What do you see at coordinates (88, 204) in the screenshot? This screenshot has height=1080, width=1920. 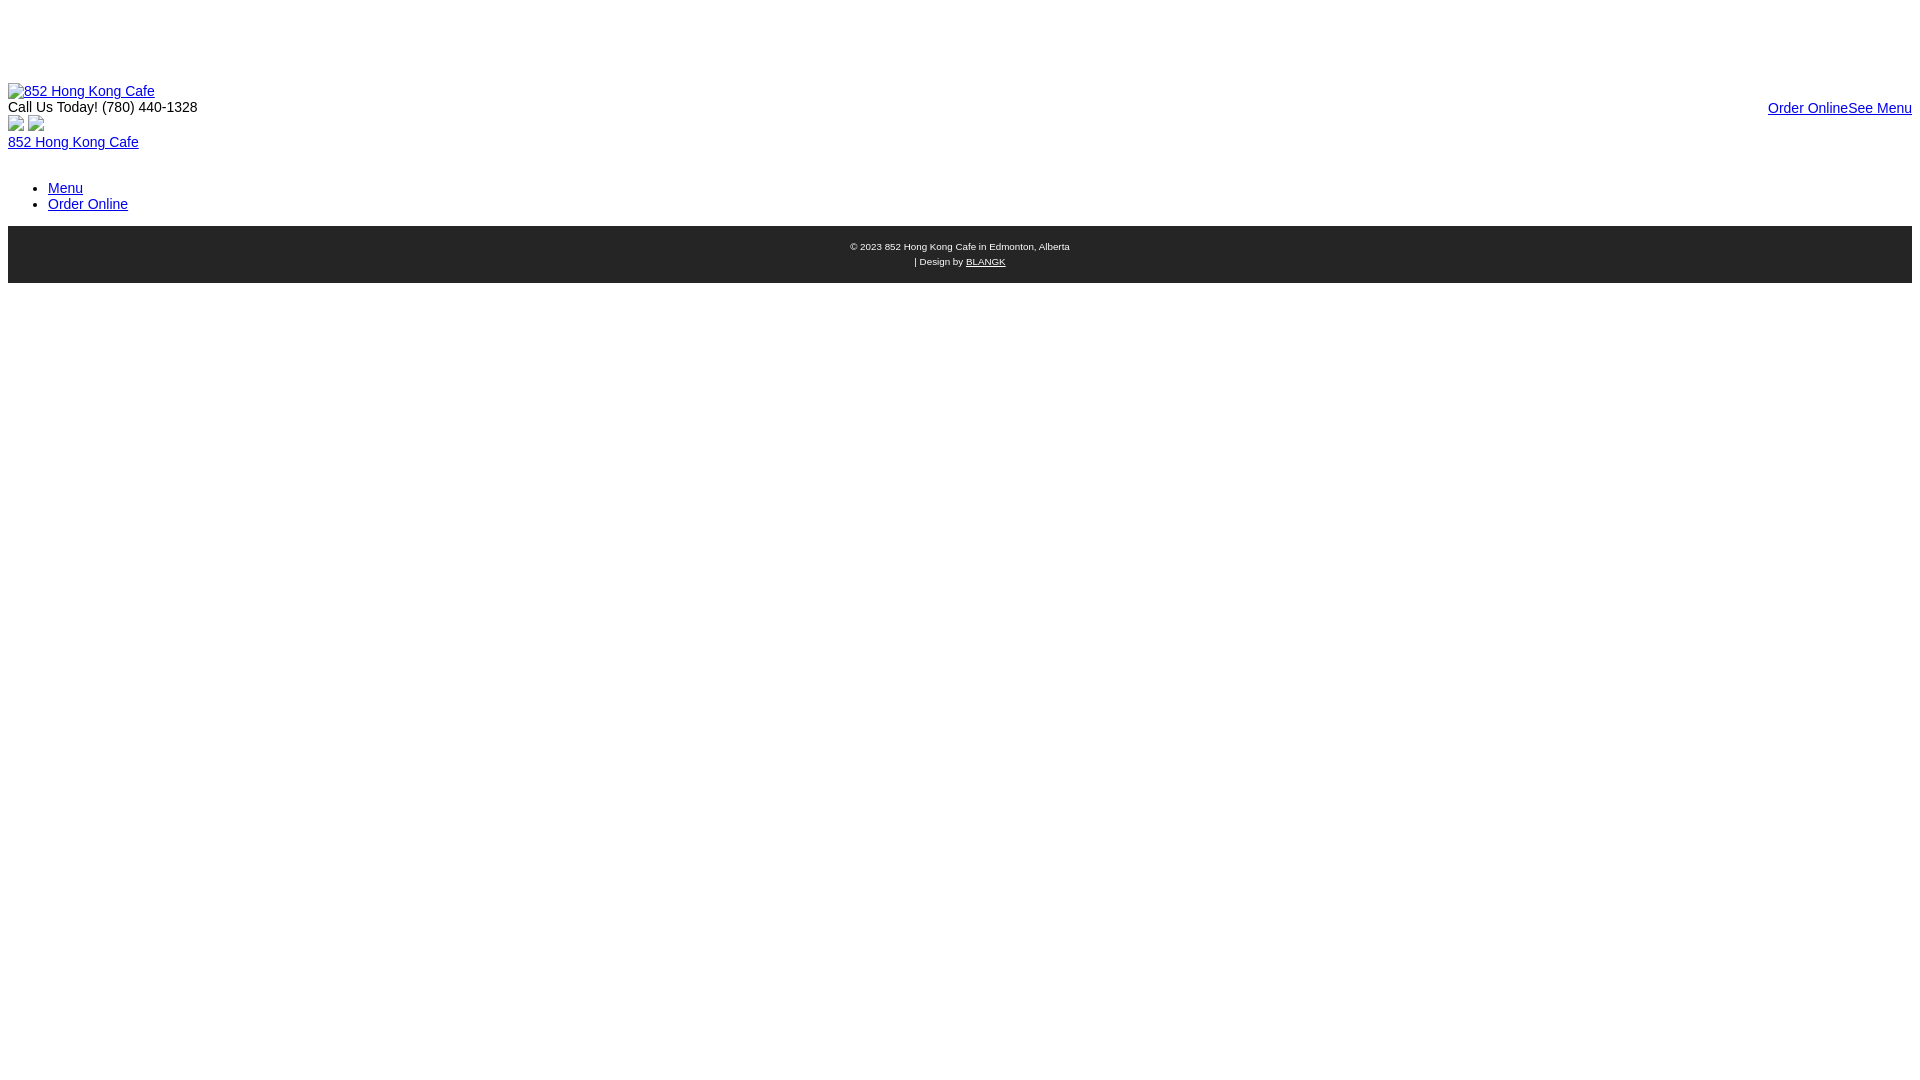 I see `Order Online` at bounding box center [88, 204].